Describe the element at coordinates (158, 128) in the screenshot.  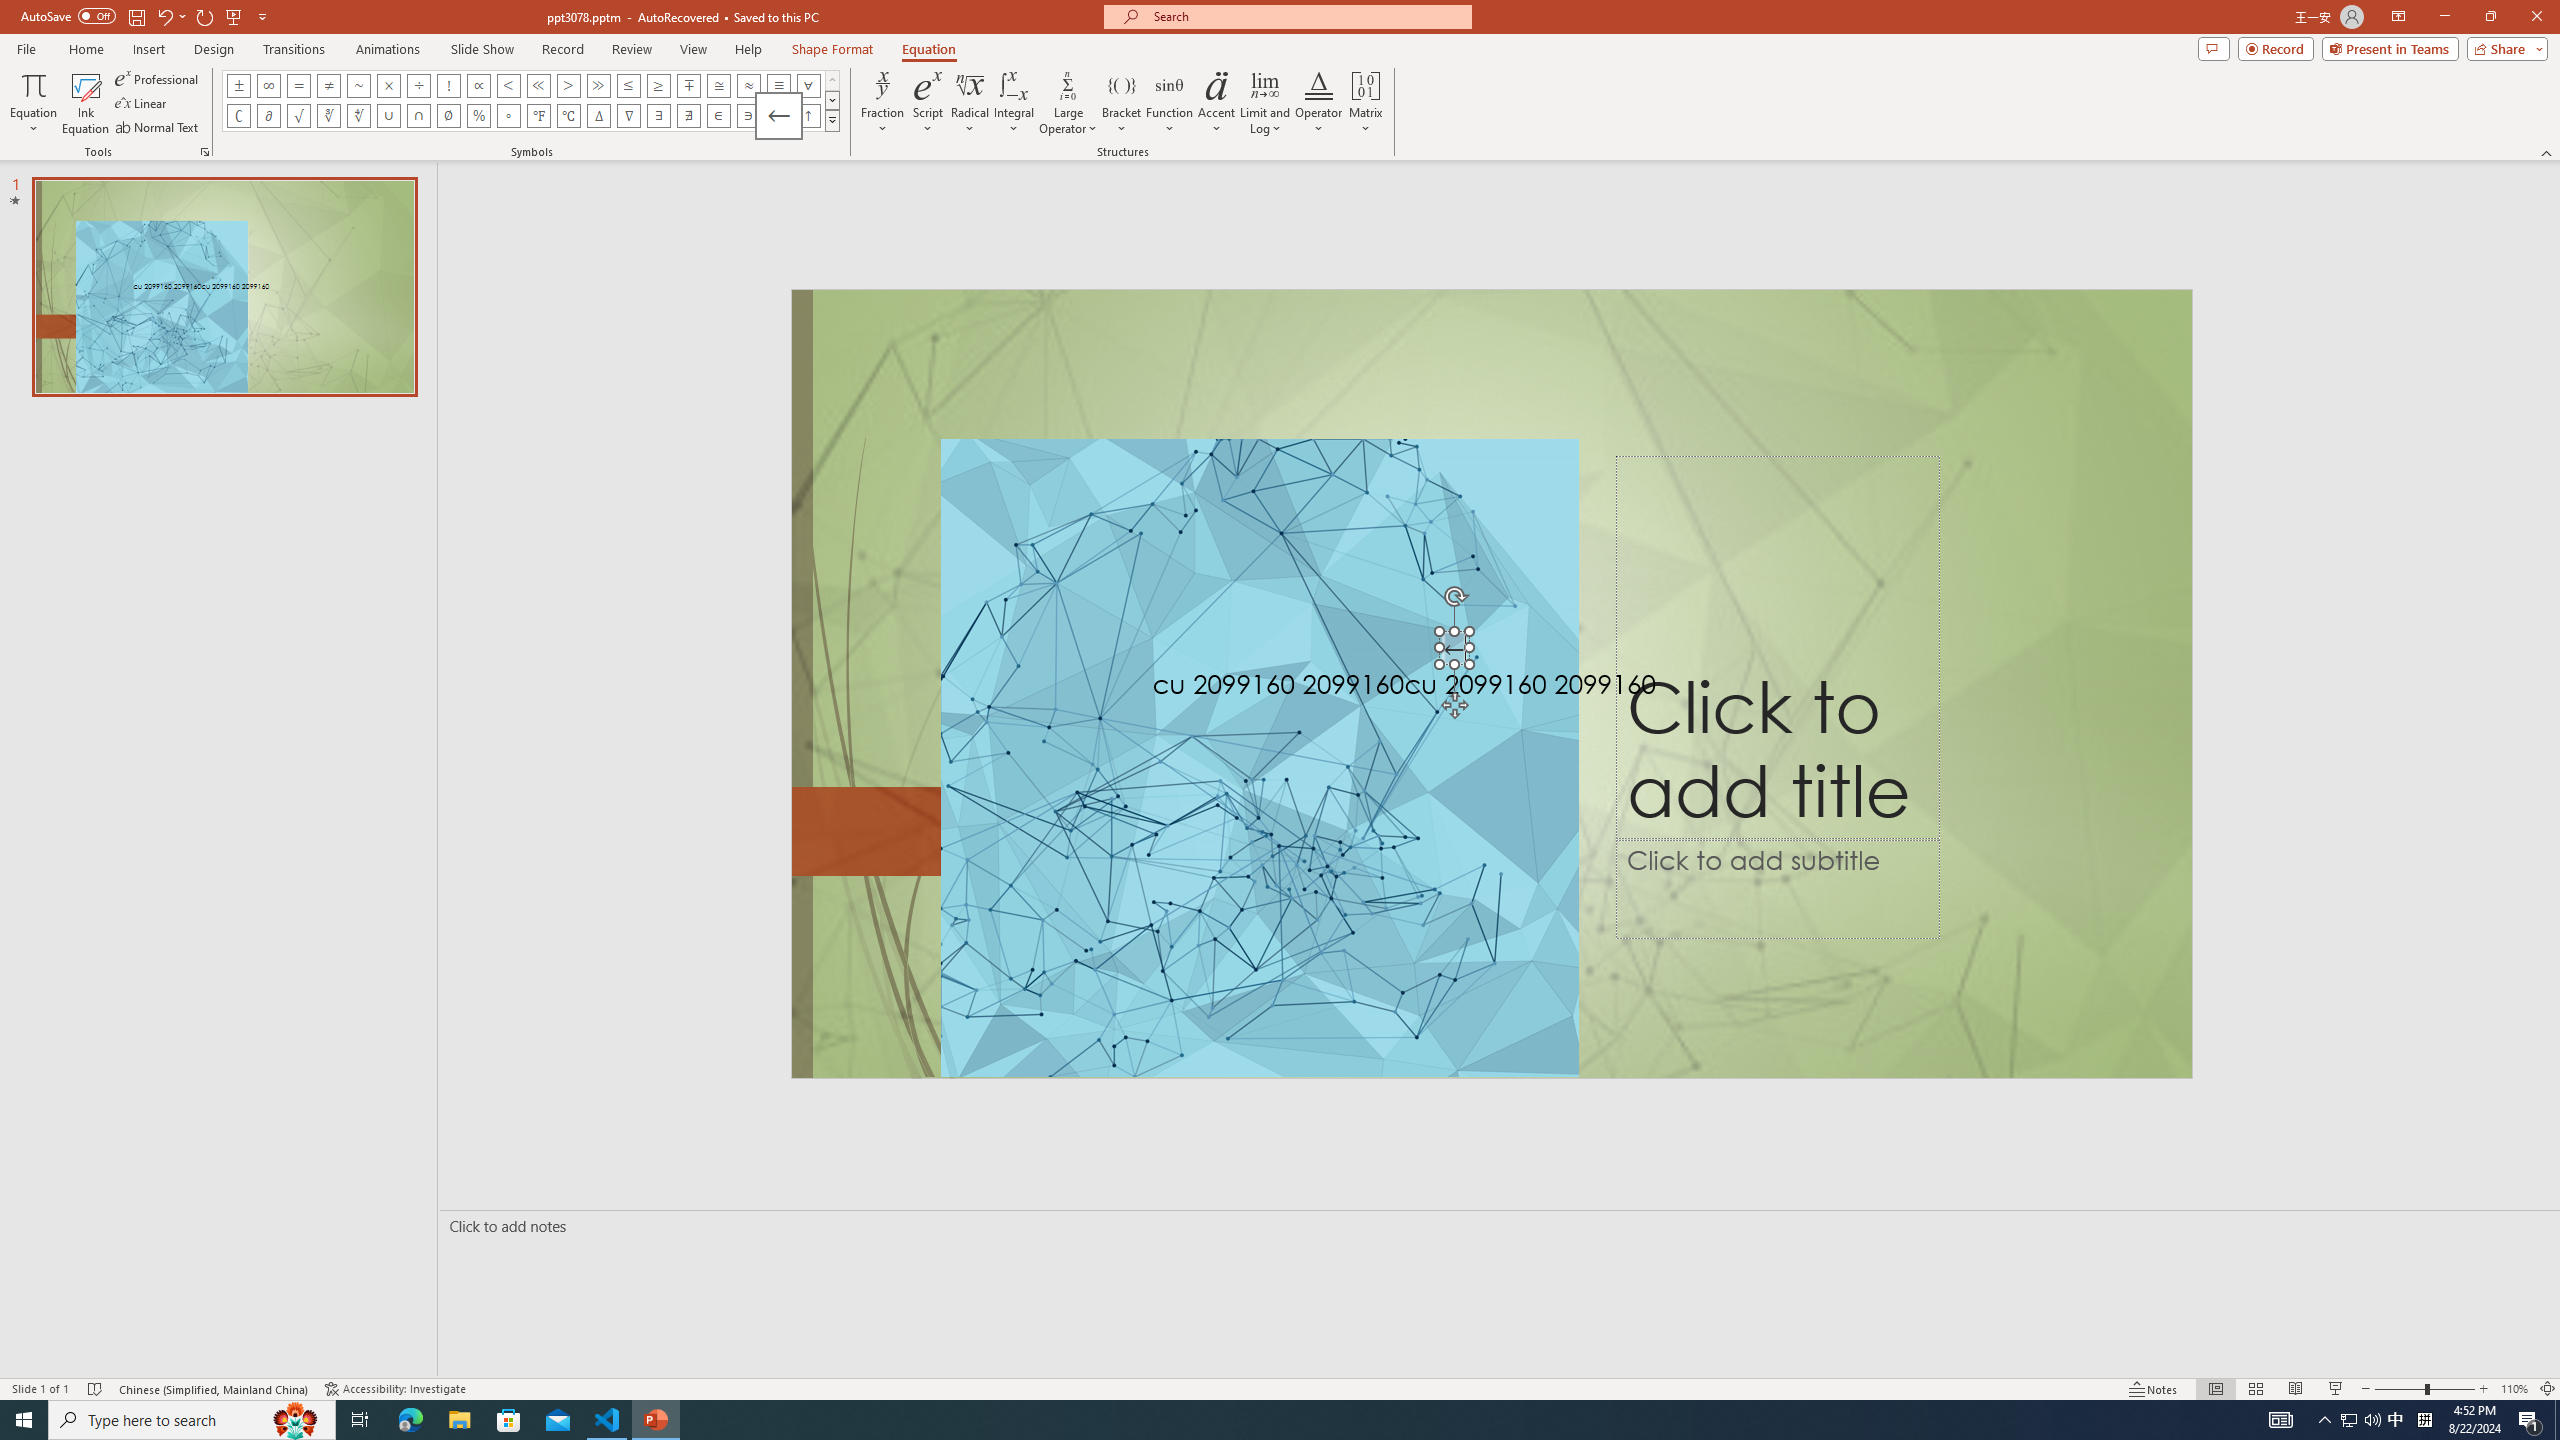
I see `Normal Text` at that location.